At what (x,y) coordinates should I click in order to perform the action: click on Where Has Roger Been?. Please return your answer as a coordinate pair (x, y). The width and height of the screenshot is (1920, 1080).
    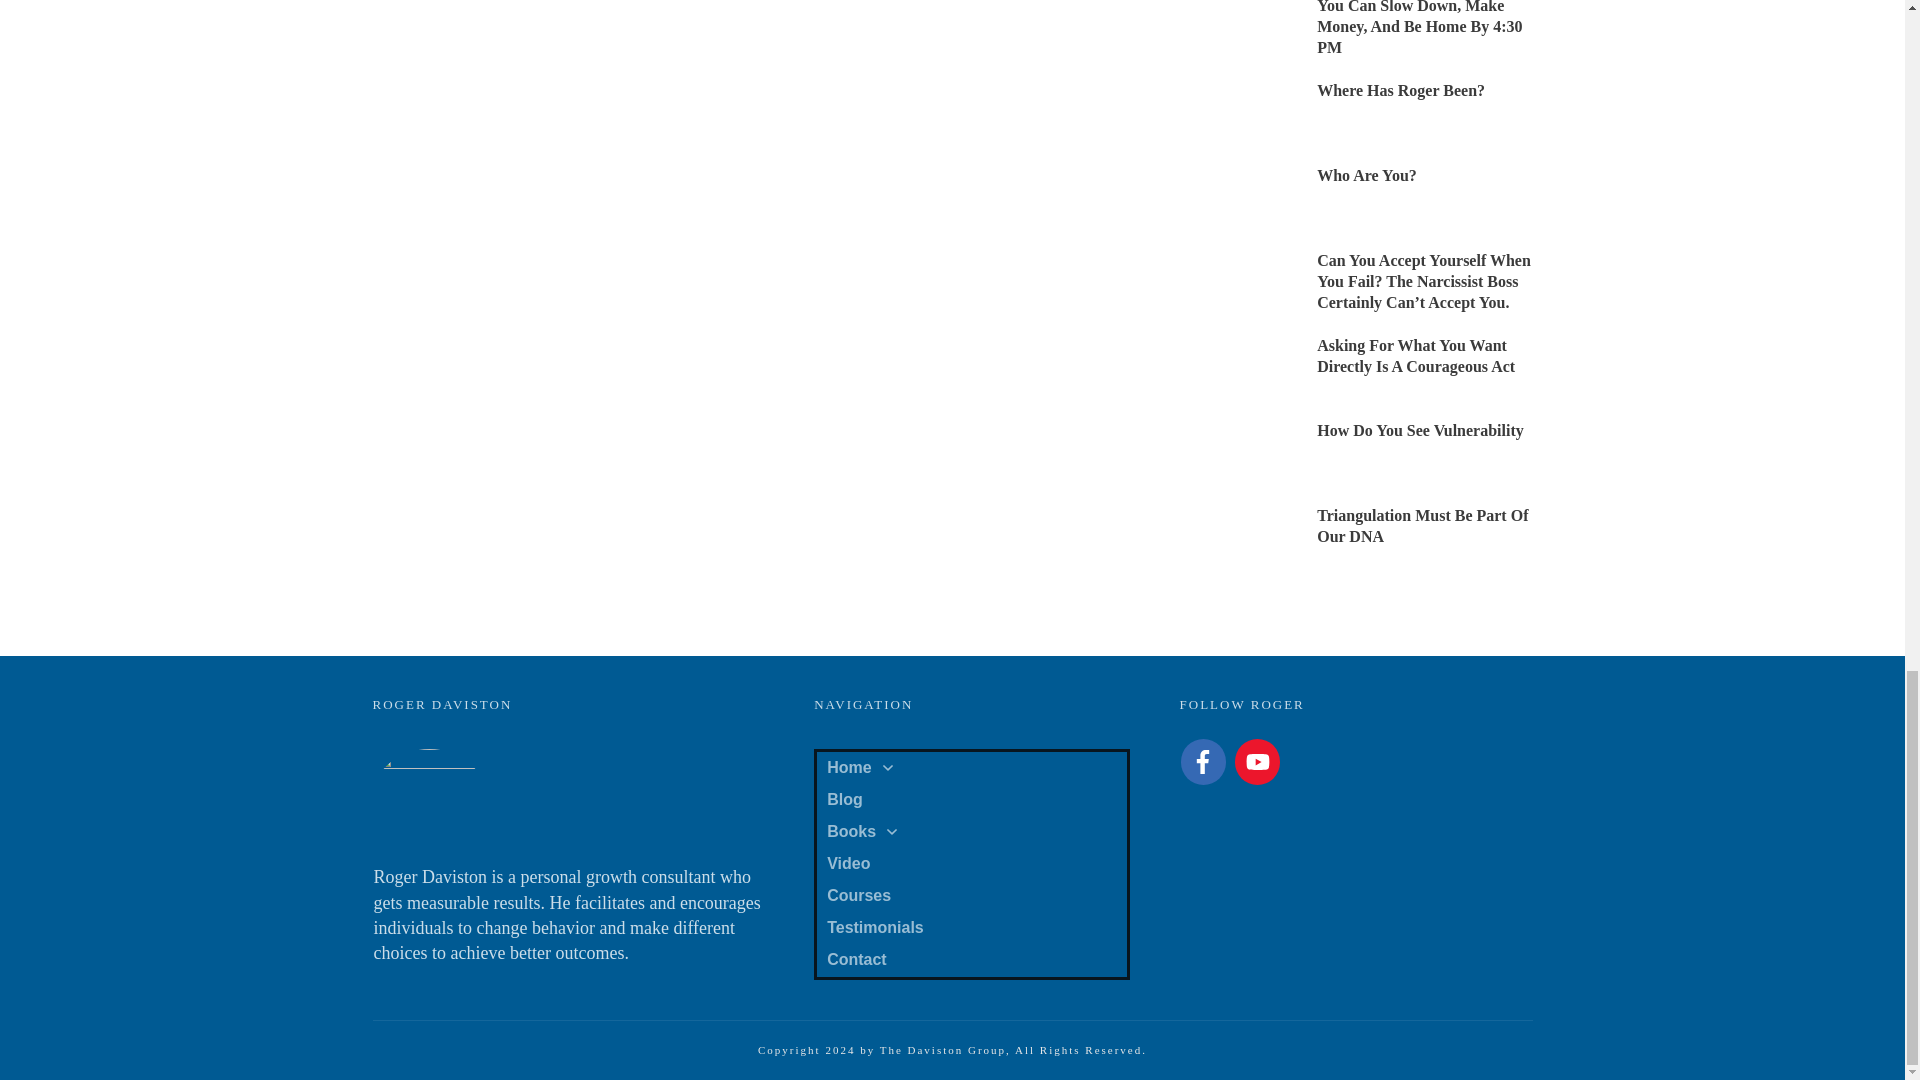
    Looking at the image, I should click on (1400, 90).